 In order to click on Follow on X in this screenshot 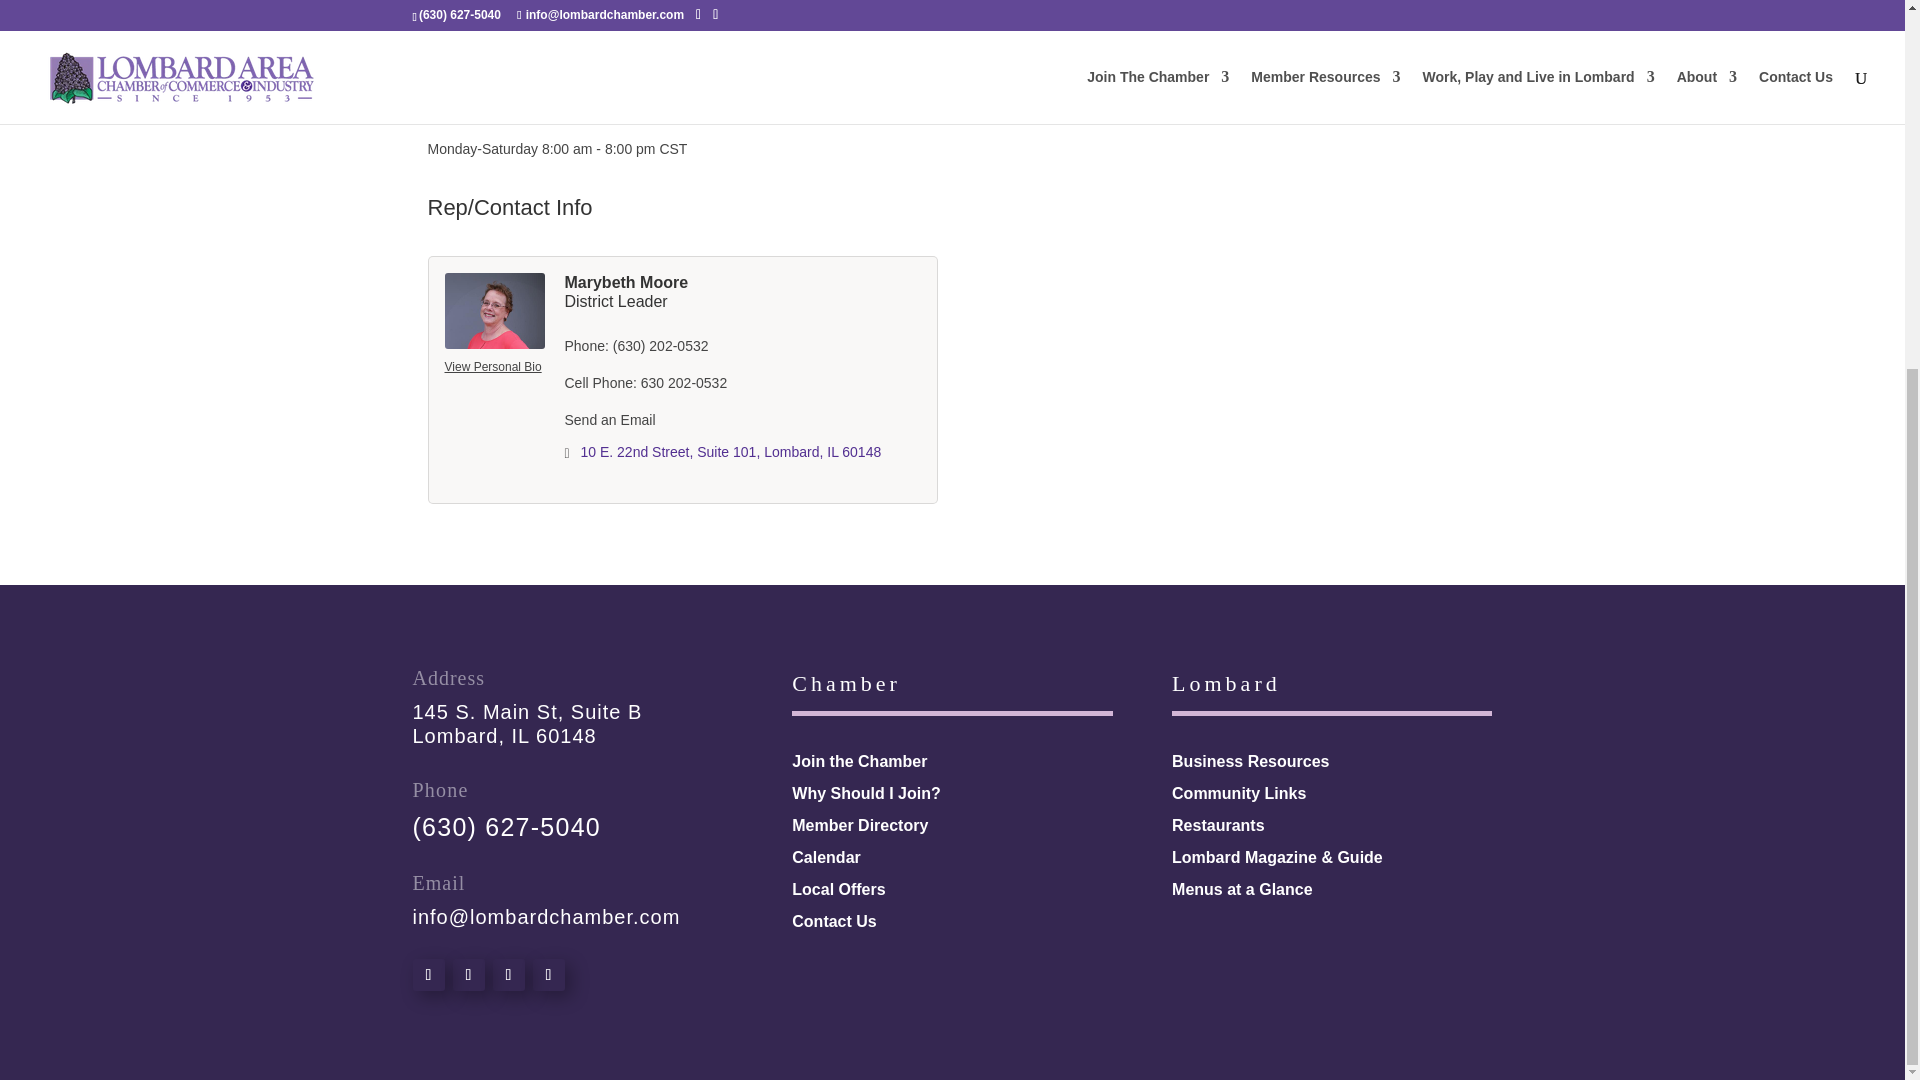, I will do `click(467, 975)`.